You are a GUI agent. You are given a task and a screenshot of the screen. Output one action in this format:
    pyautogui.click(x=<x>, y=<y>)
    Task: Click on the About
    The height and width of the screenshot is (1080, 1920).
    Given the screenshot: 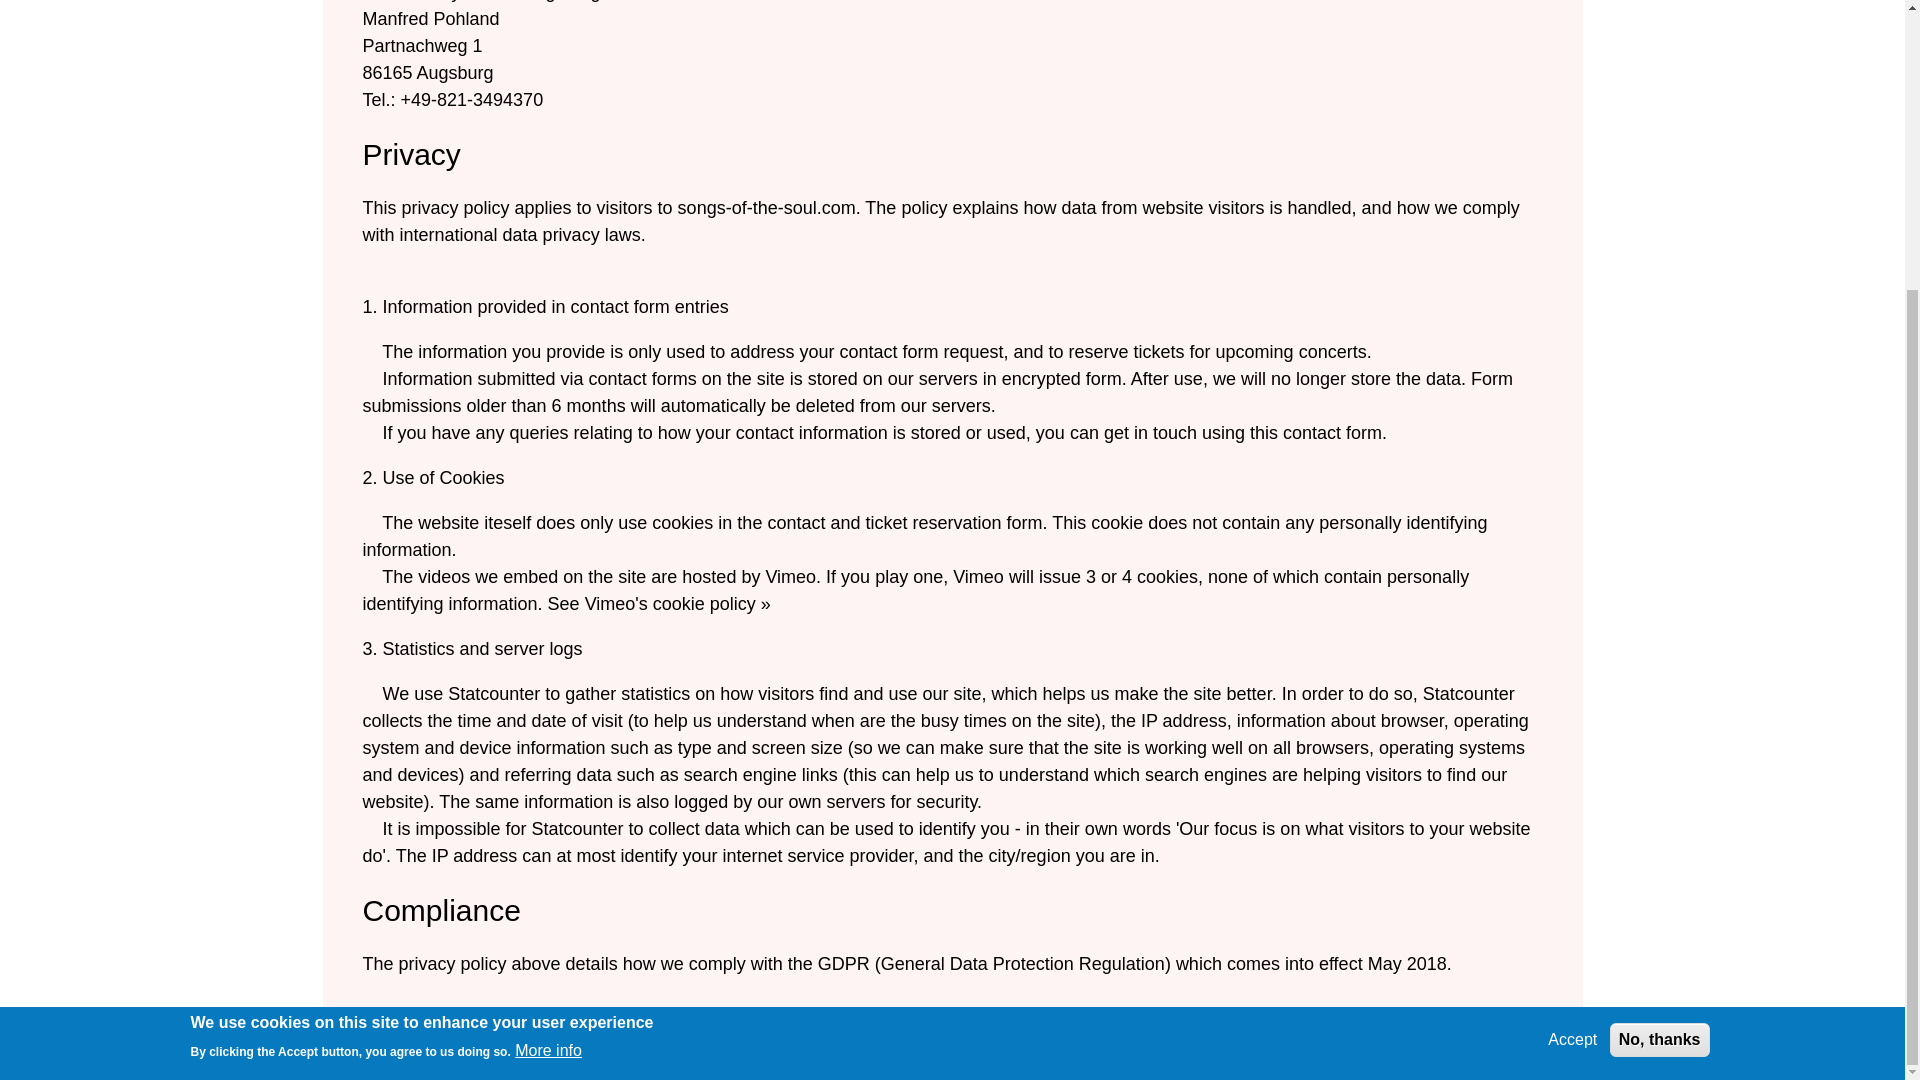 What is the action you would take?
    pyautogui.click(x=862, y=1058)
    